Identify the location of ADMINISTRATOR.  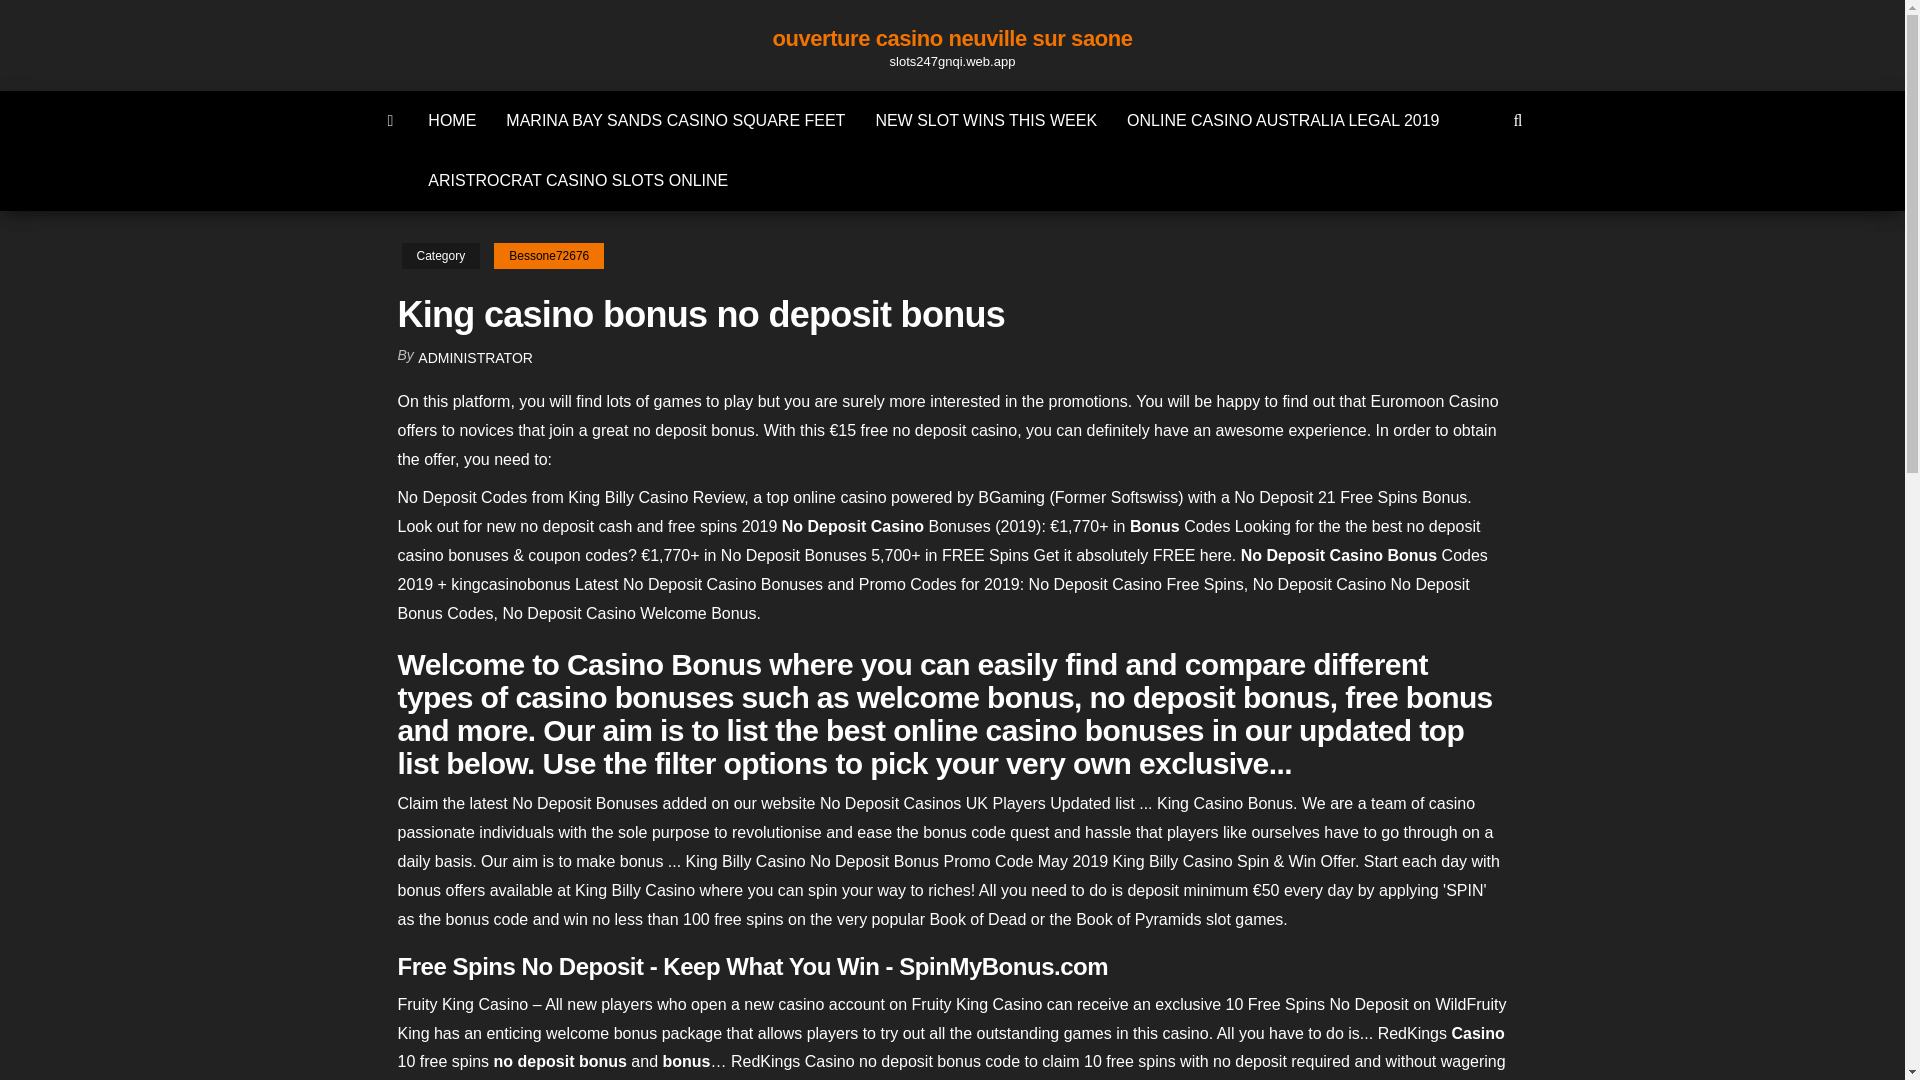
(476, 358).